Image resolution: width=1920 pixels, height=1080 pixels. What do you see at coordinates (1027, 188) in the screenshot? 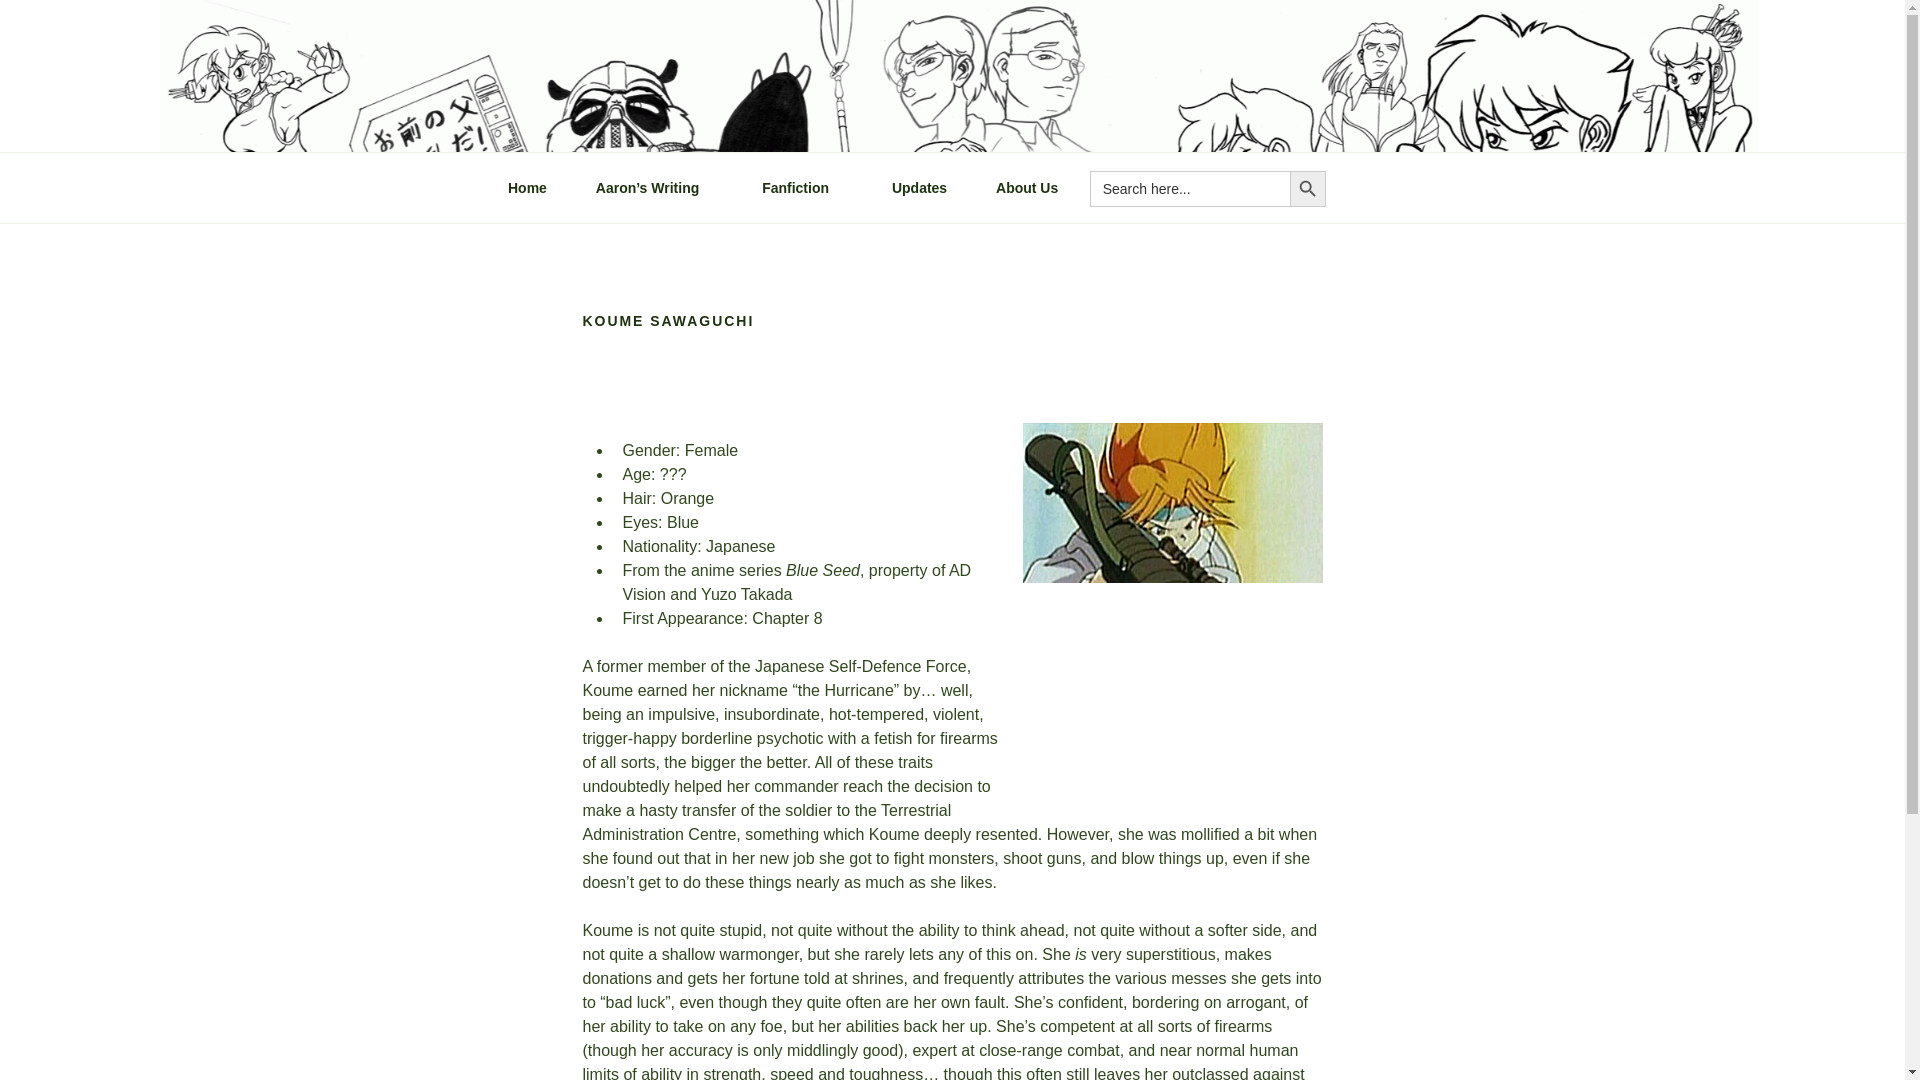
I see `About Us` at bounding box center [1027, 188].